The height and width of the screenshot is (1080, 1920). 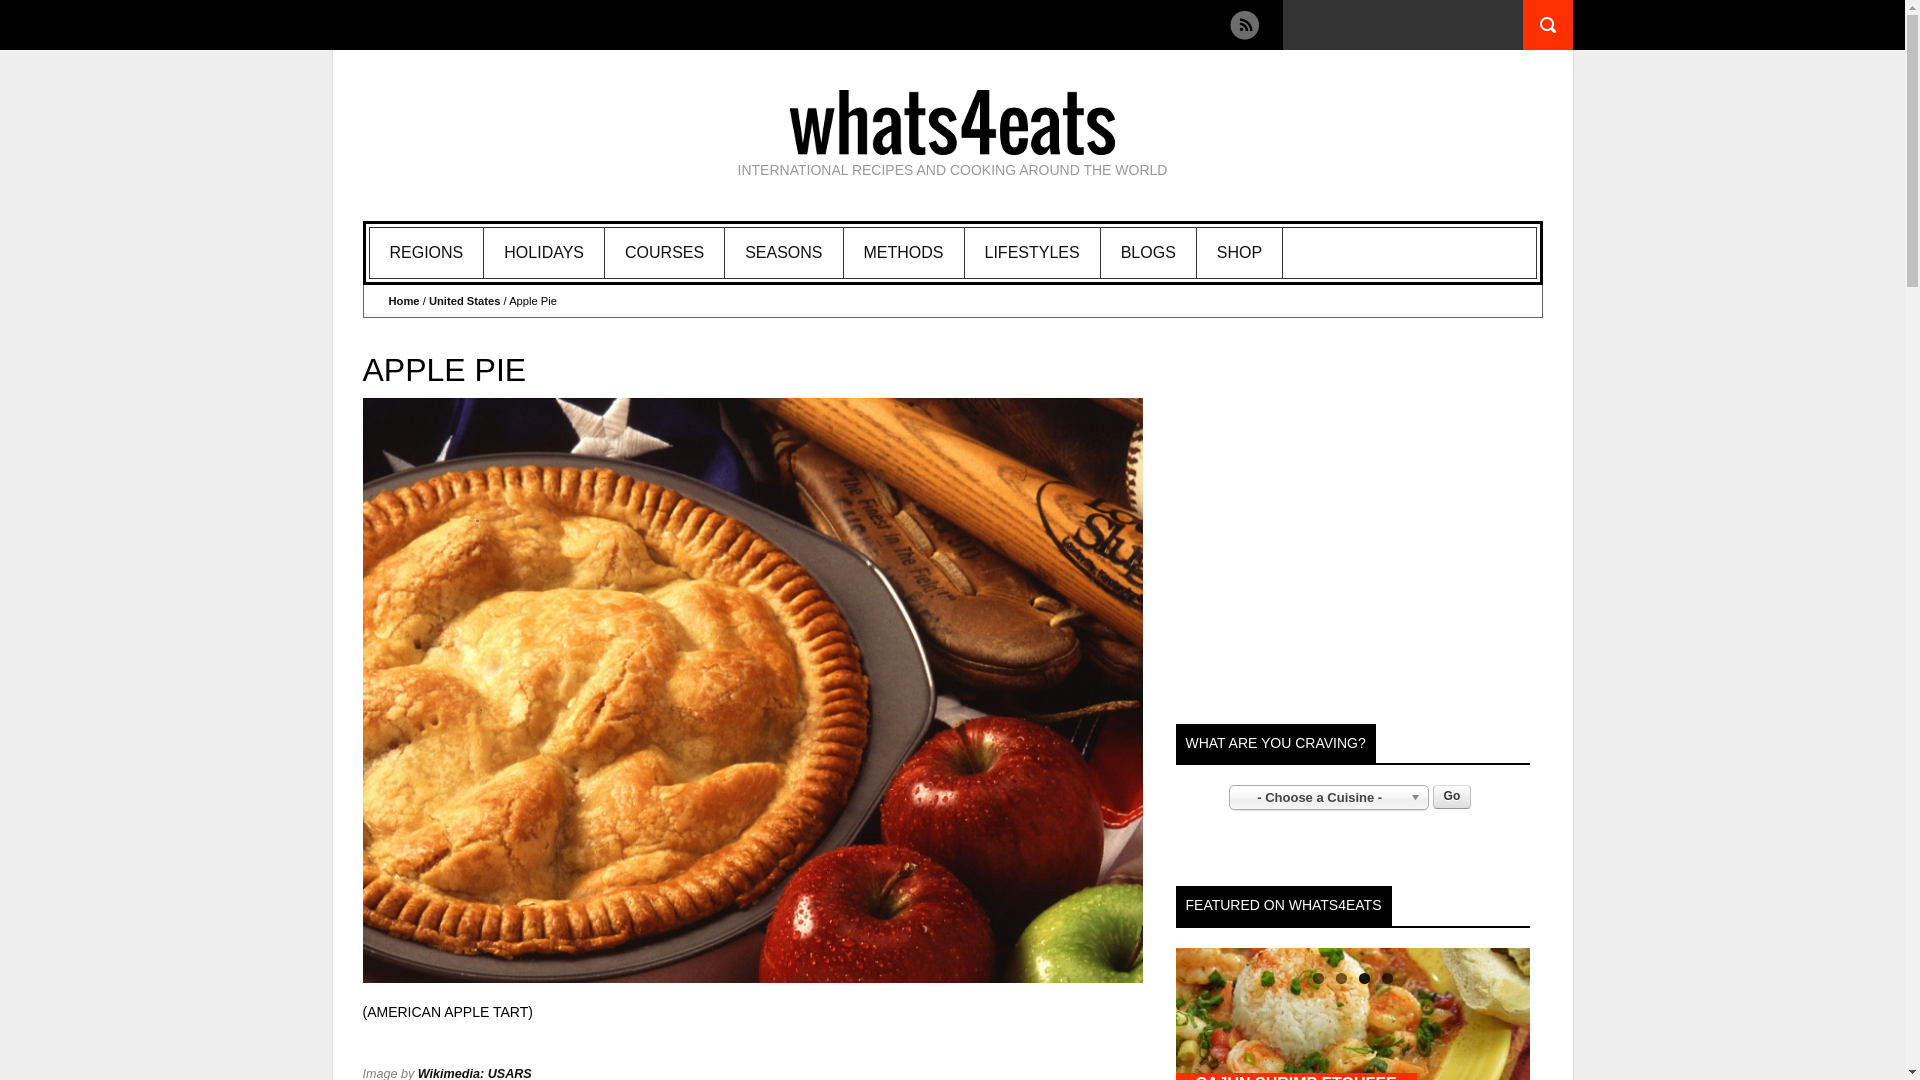 What do you see at coordinates (1452, 796) in the screenshot?
I see `Go` at bounding box center [1452, 796].